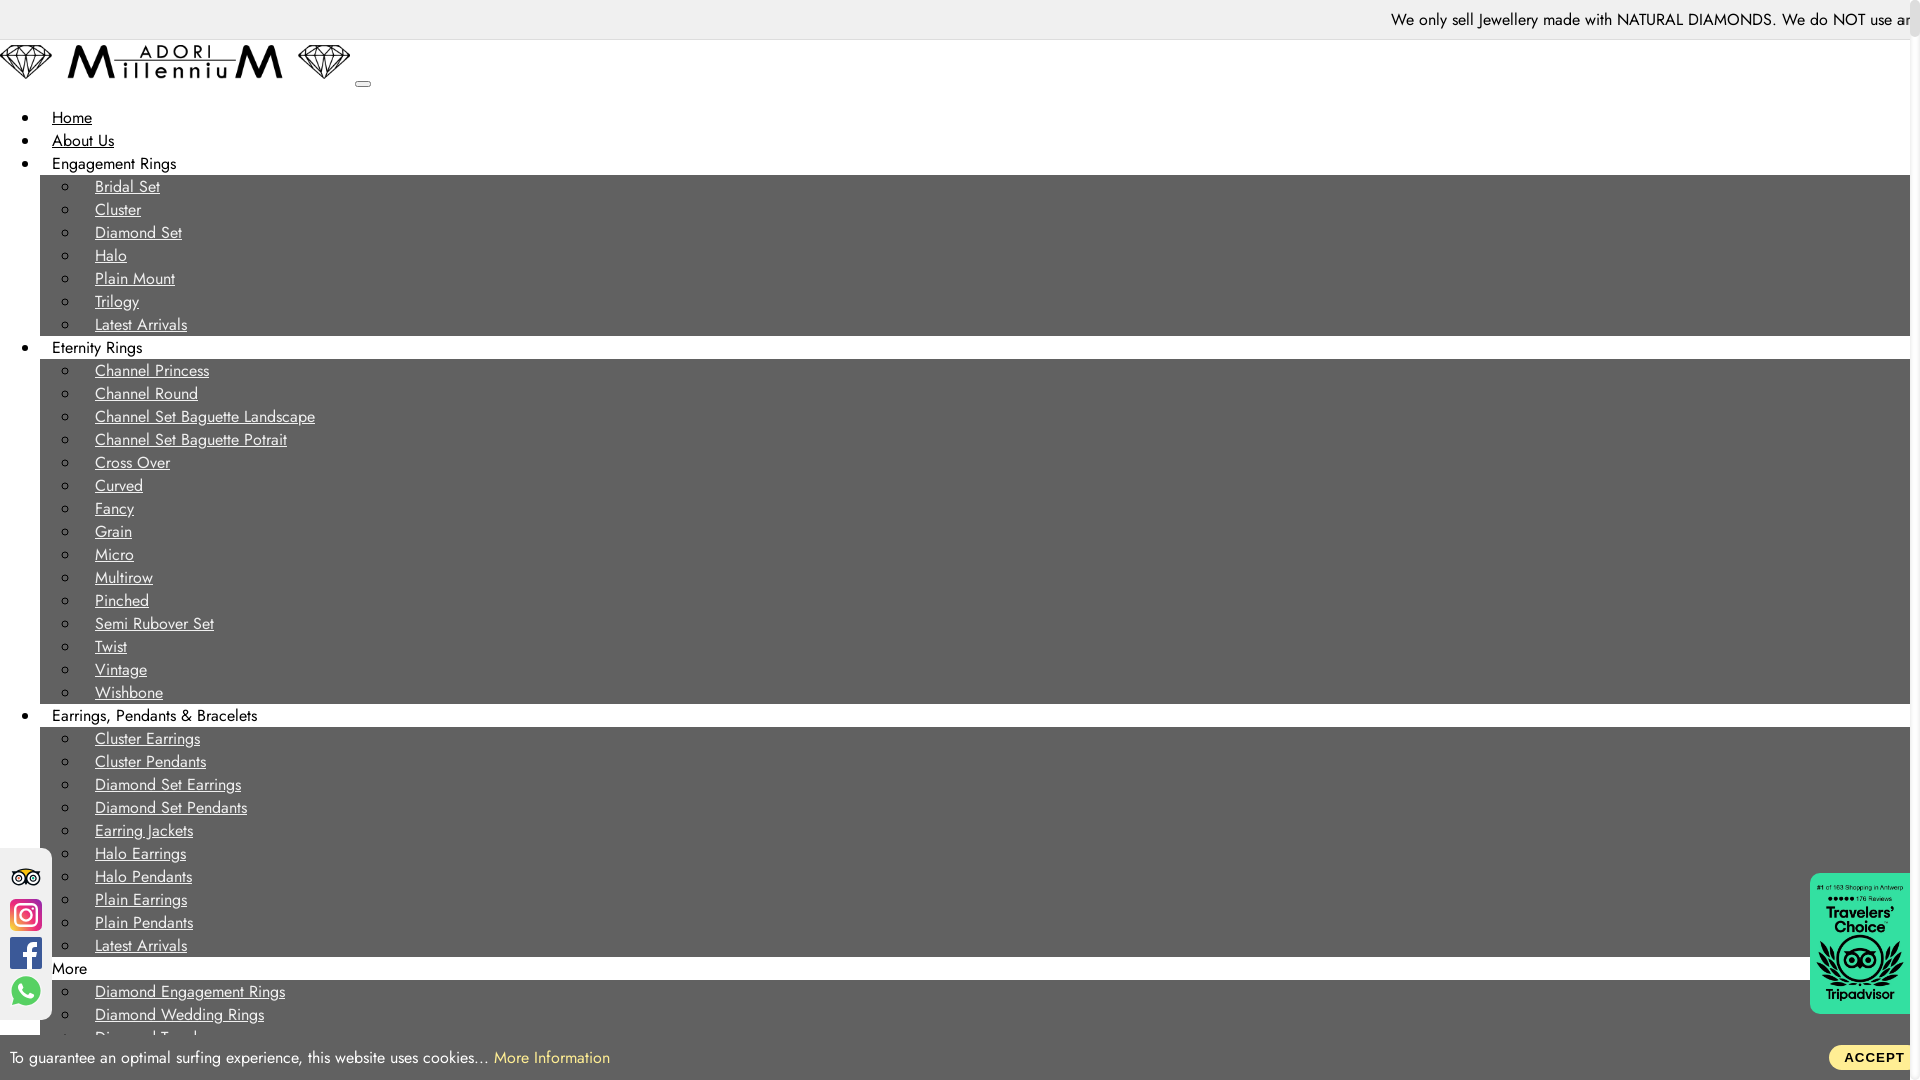  What do you see at coordinates (138, 232) in the screenshot?
I see `Diamond Set` at bounding box center [138, 232].